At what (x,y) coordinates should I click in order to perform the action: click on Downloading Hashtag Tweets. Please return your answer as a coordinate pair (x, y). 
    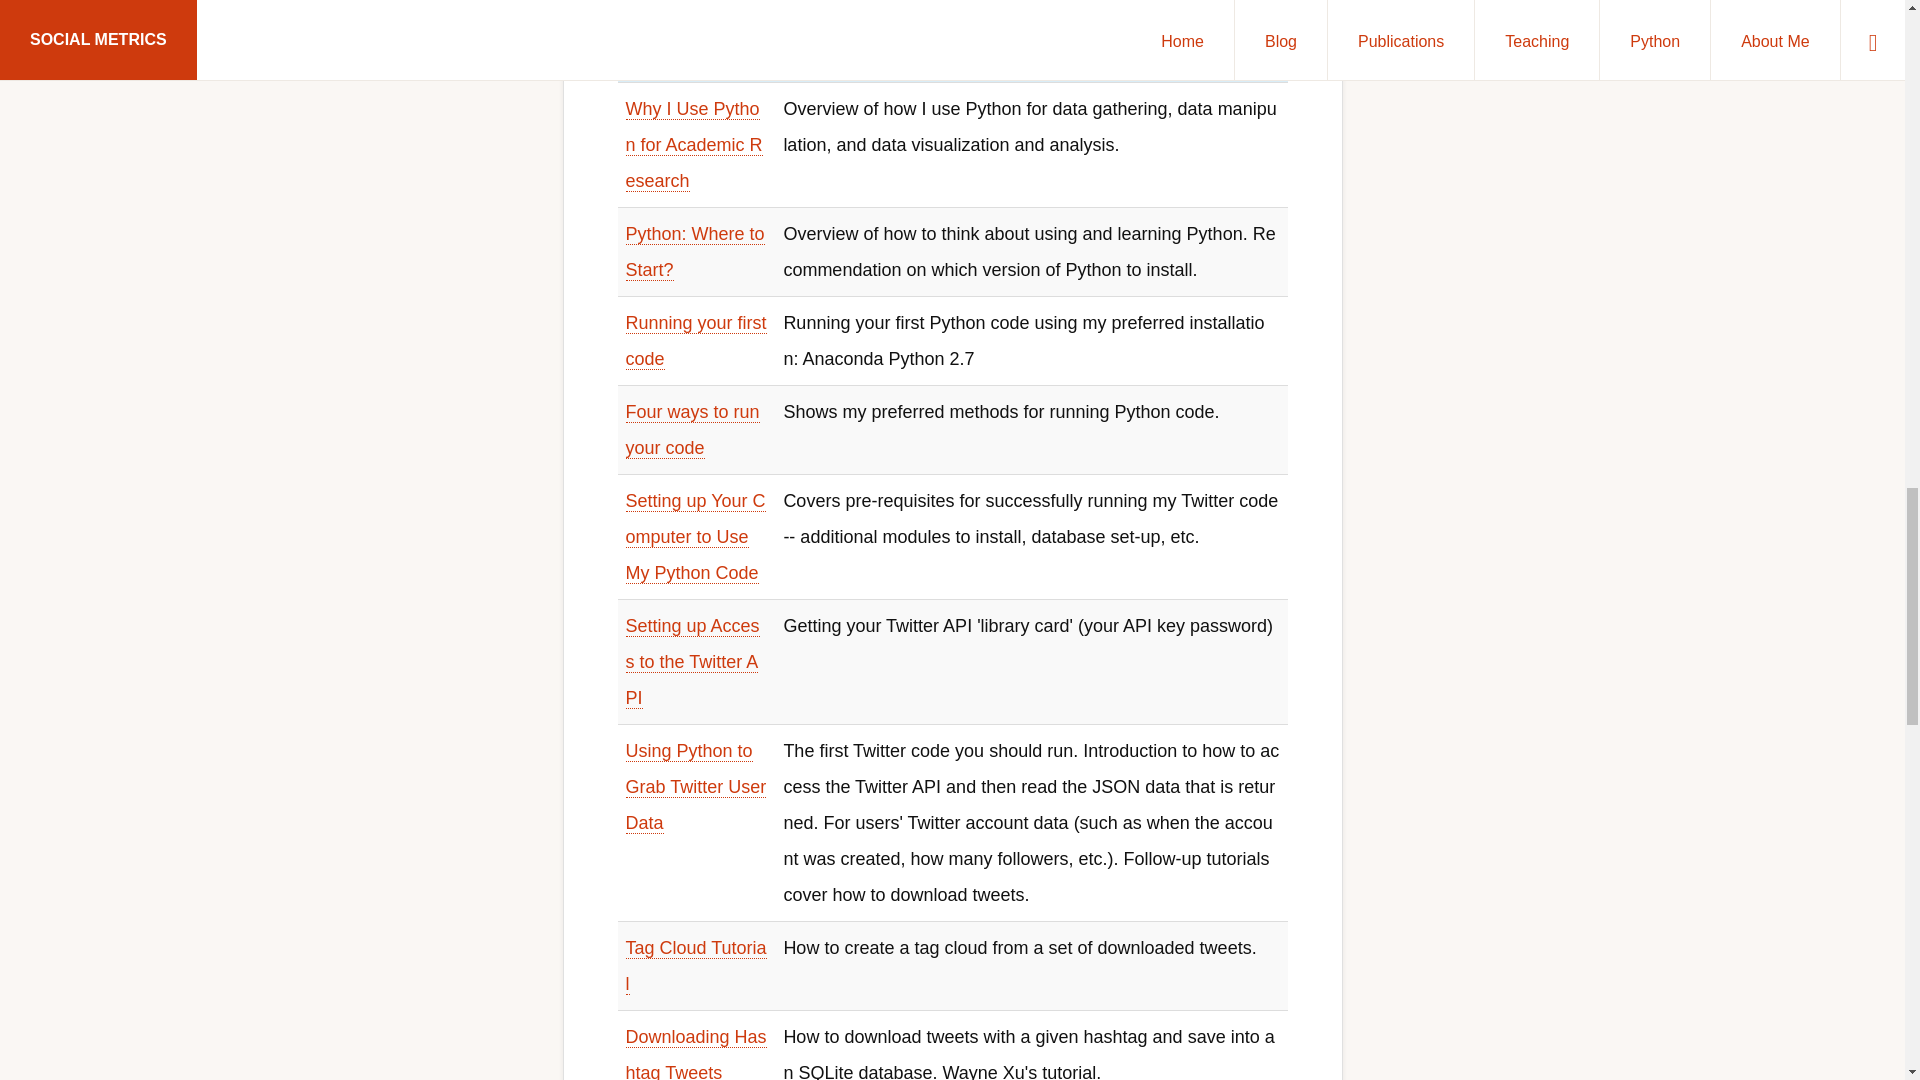
    Looking at the image, I should click on (696, 1054).